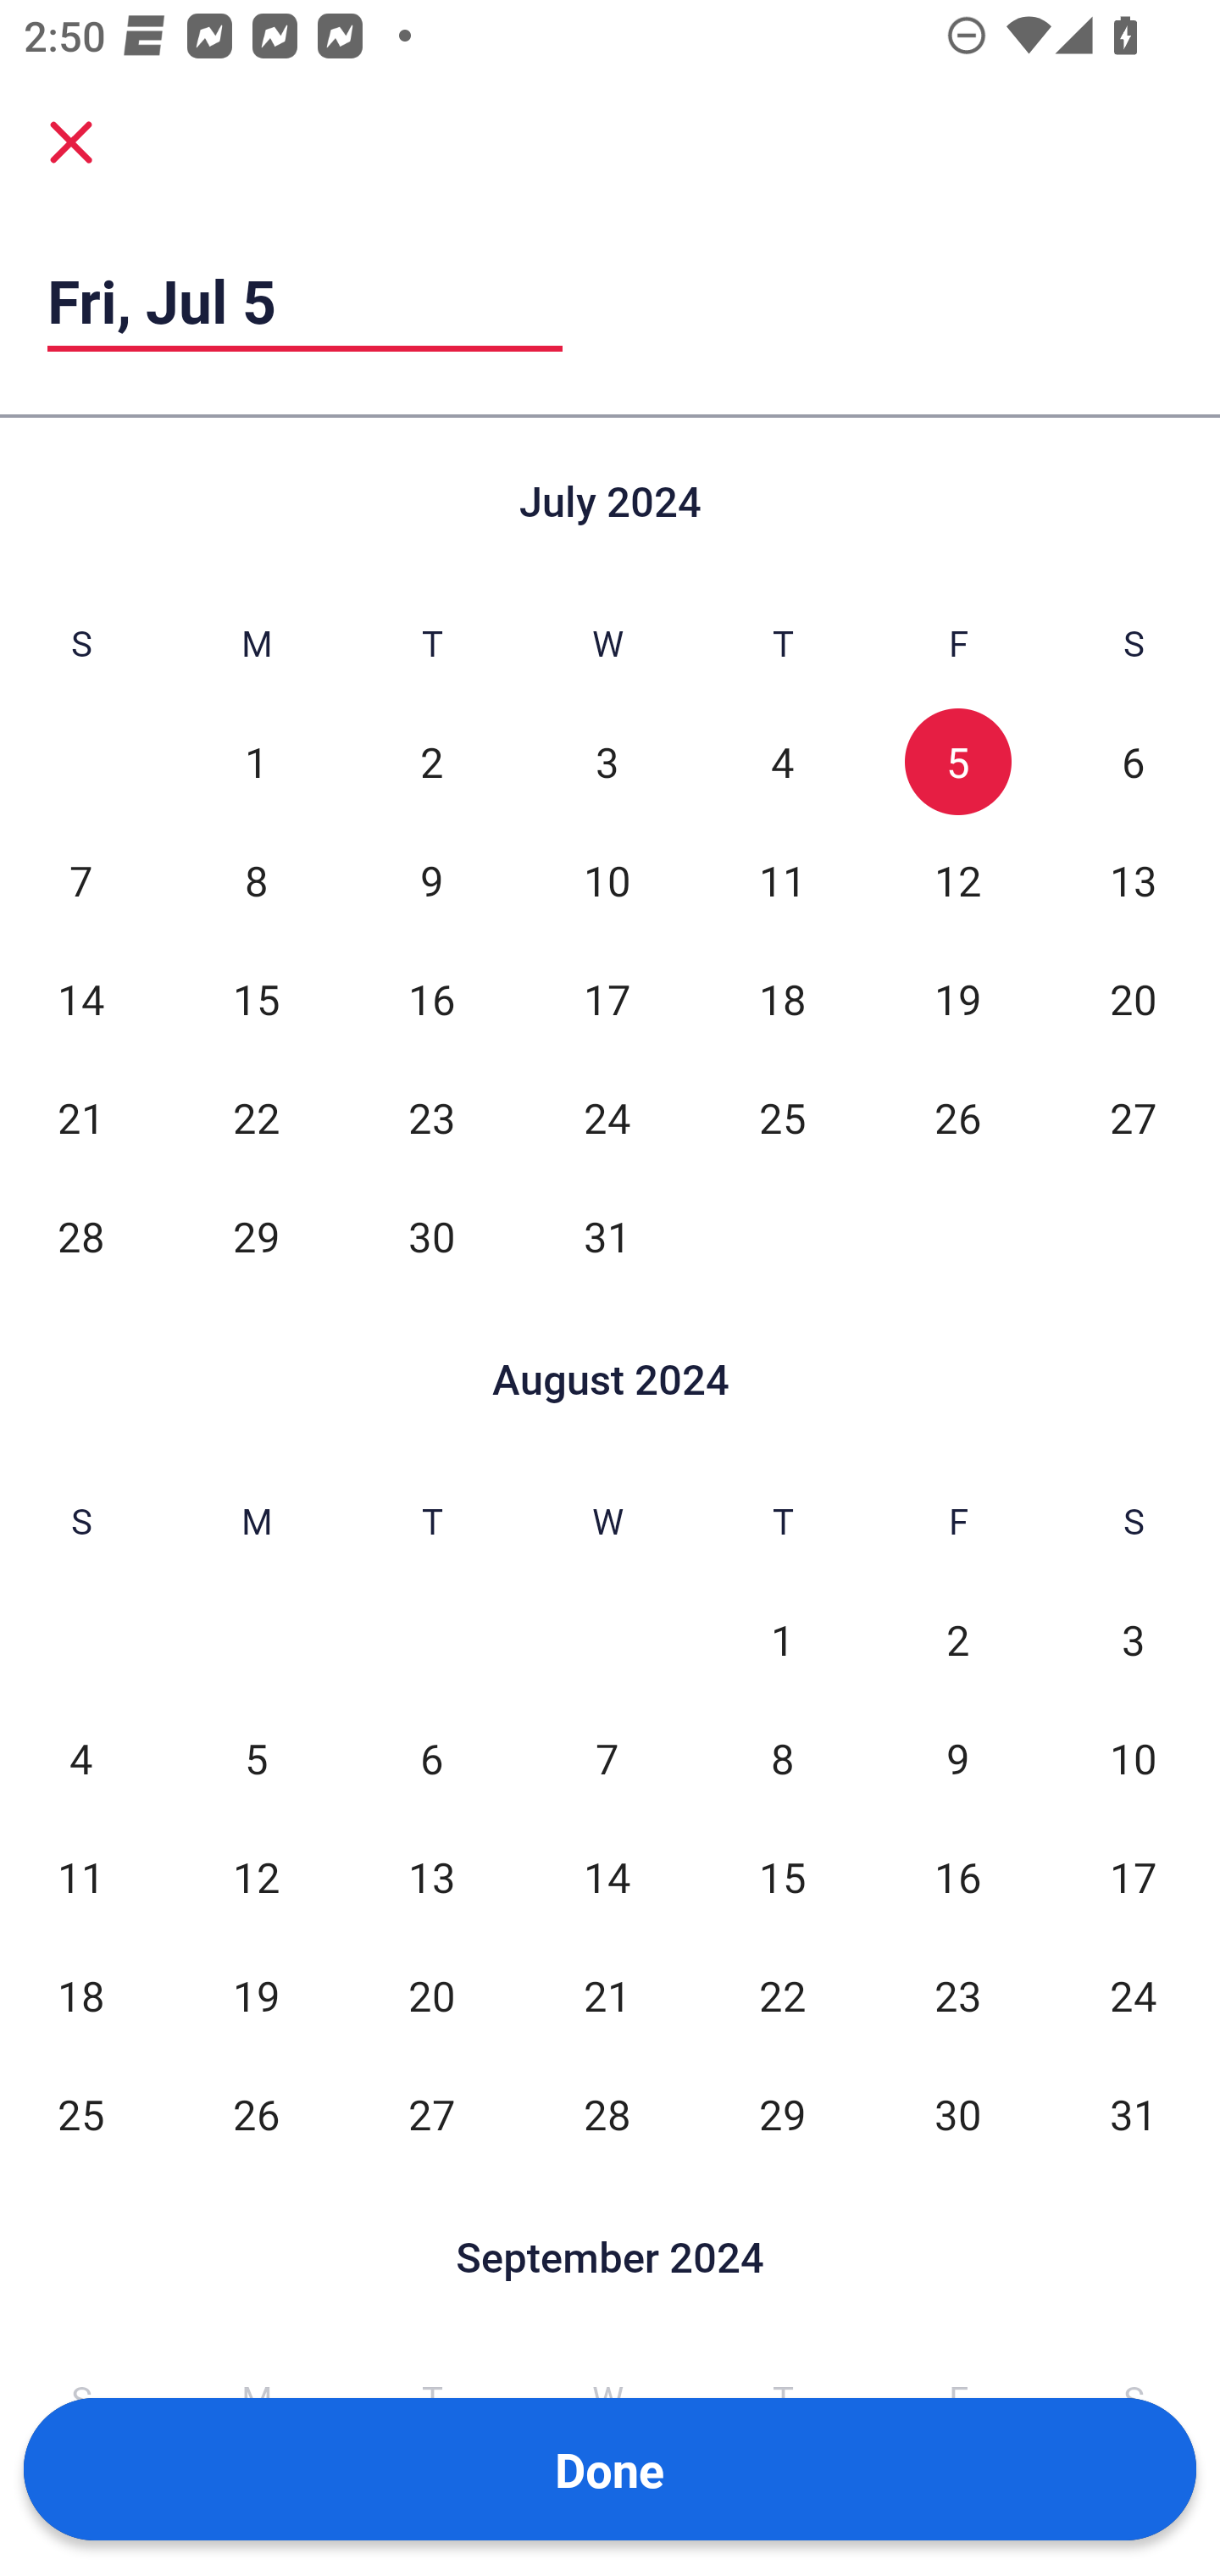 Image resolution: width=1220 pixels, height=2576 pixels. What do you see at coordinates (432, 1878) in the screenshot?
I see `13 Tue, Aug 13, Not Selected` at bounding box center [432, 1878].